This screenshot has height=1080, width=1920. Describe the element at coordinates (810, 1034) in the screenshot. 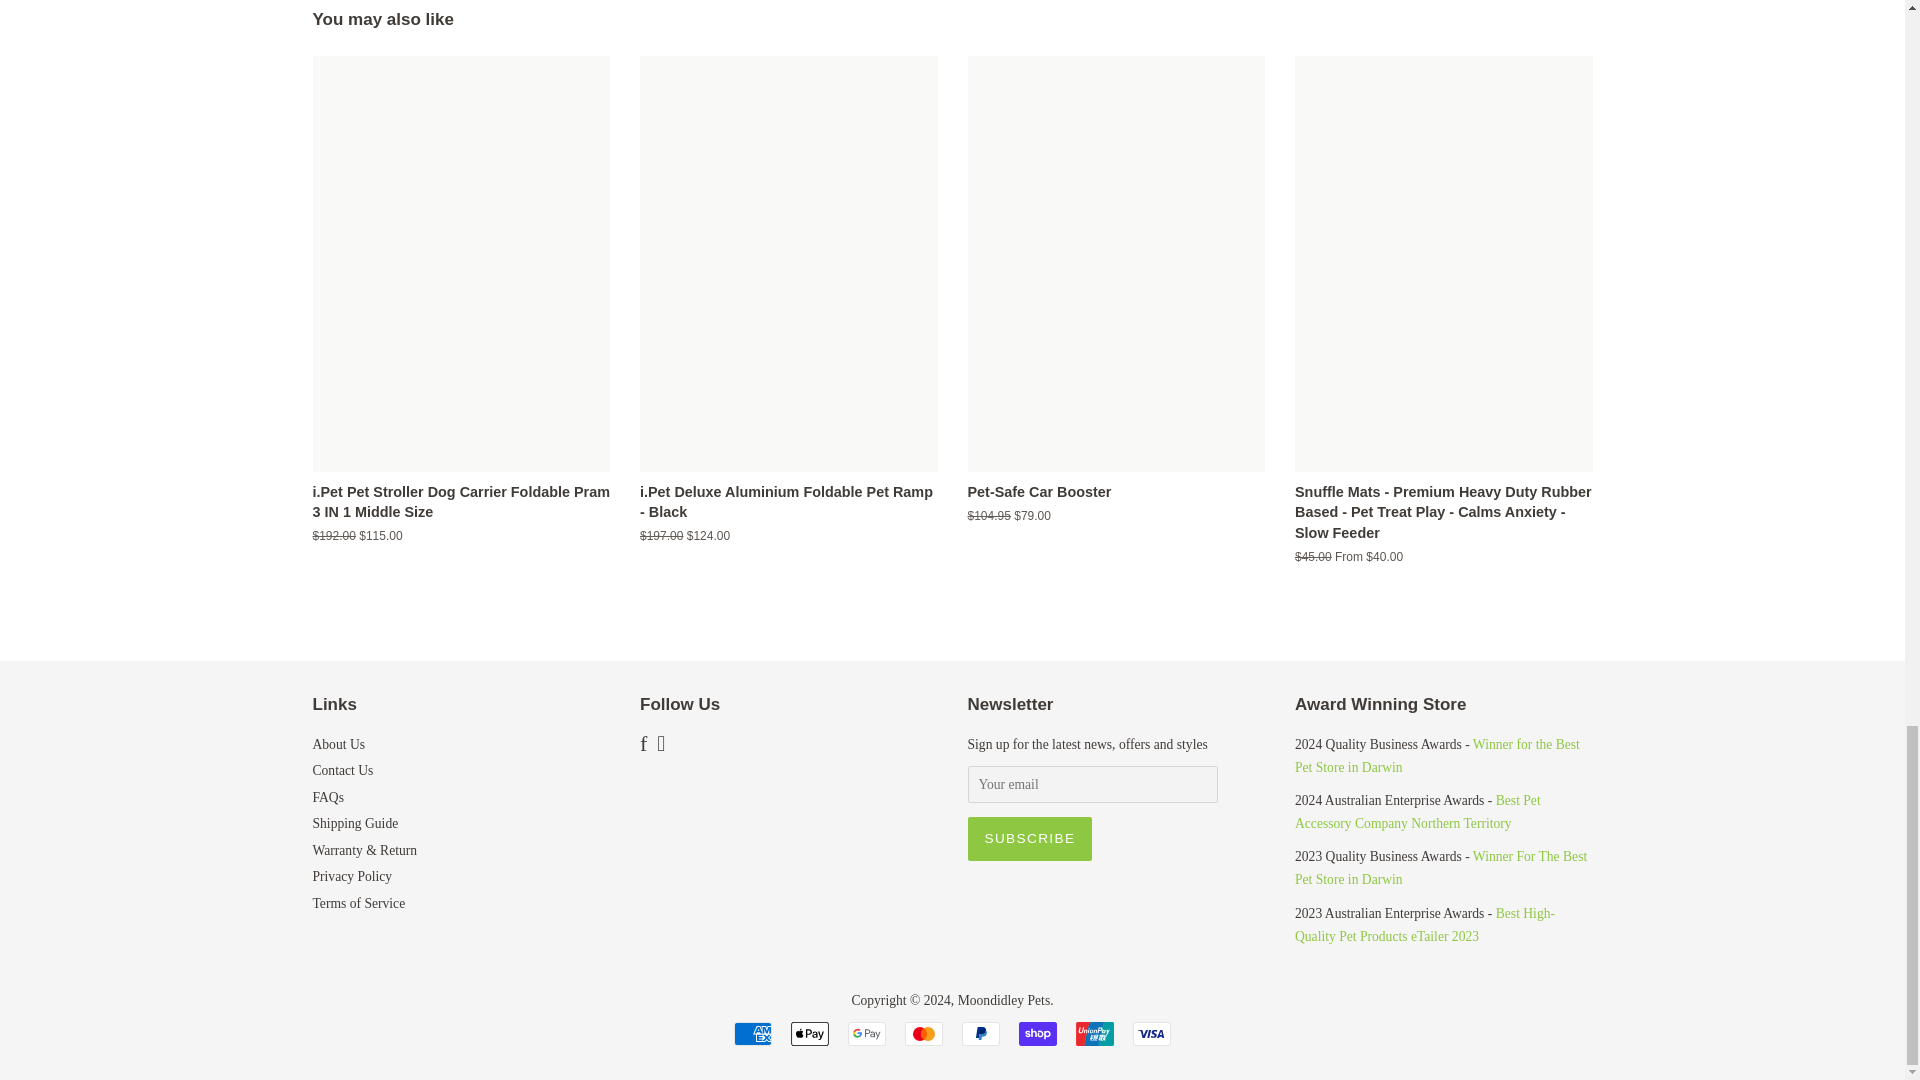

I see `Apple Pay` at that location.